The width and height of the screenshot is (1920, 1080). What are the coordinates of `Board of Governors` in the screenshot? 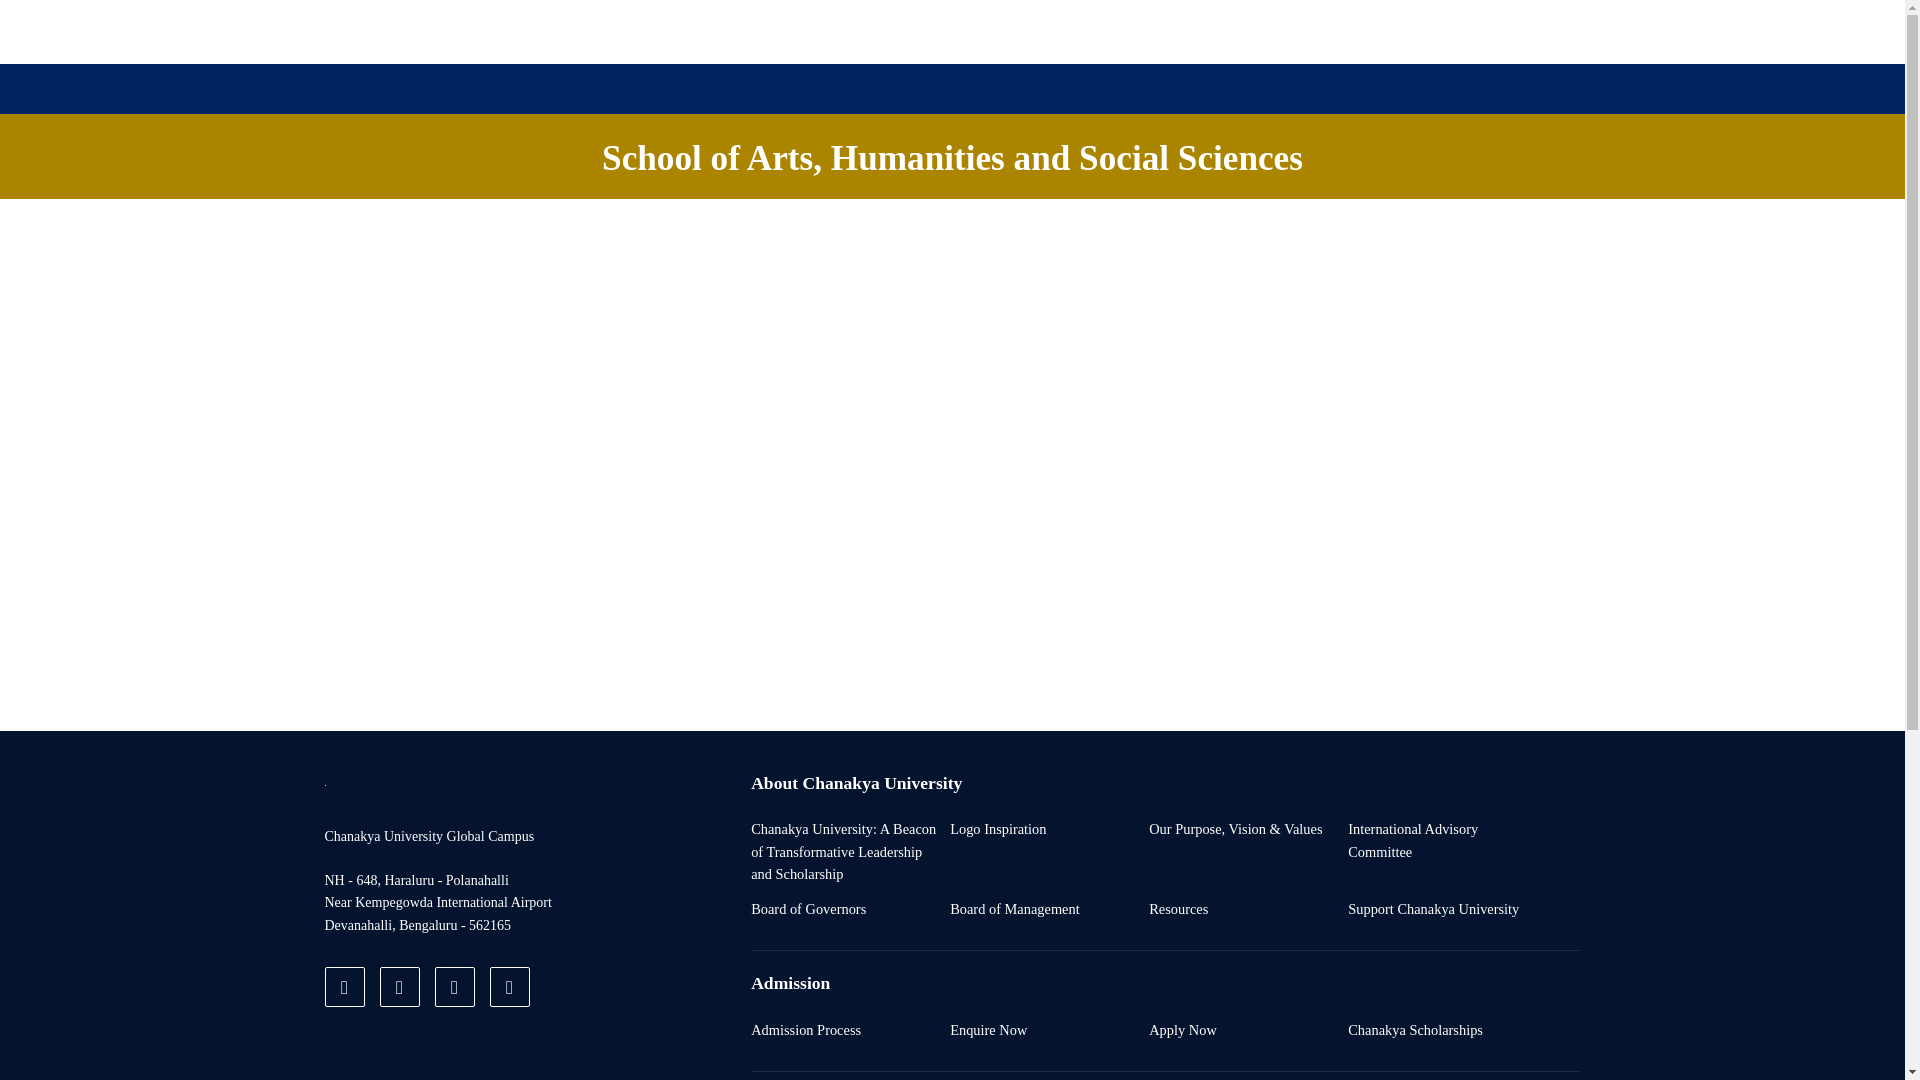 It's located at (808, 908).